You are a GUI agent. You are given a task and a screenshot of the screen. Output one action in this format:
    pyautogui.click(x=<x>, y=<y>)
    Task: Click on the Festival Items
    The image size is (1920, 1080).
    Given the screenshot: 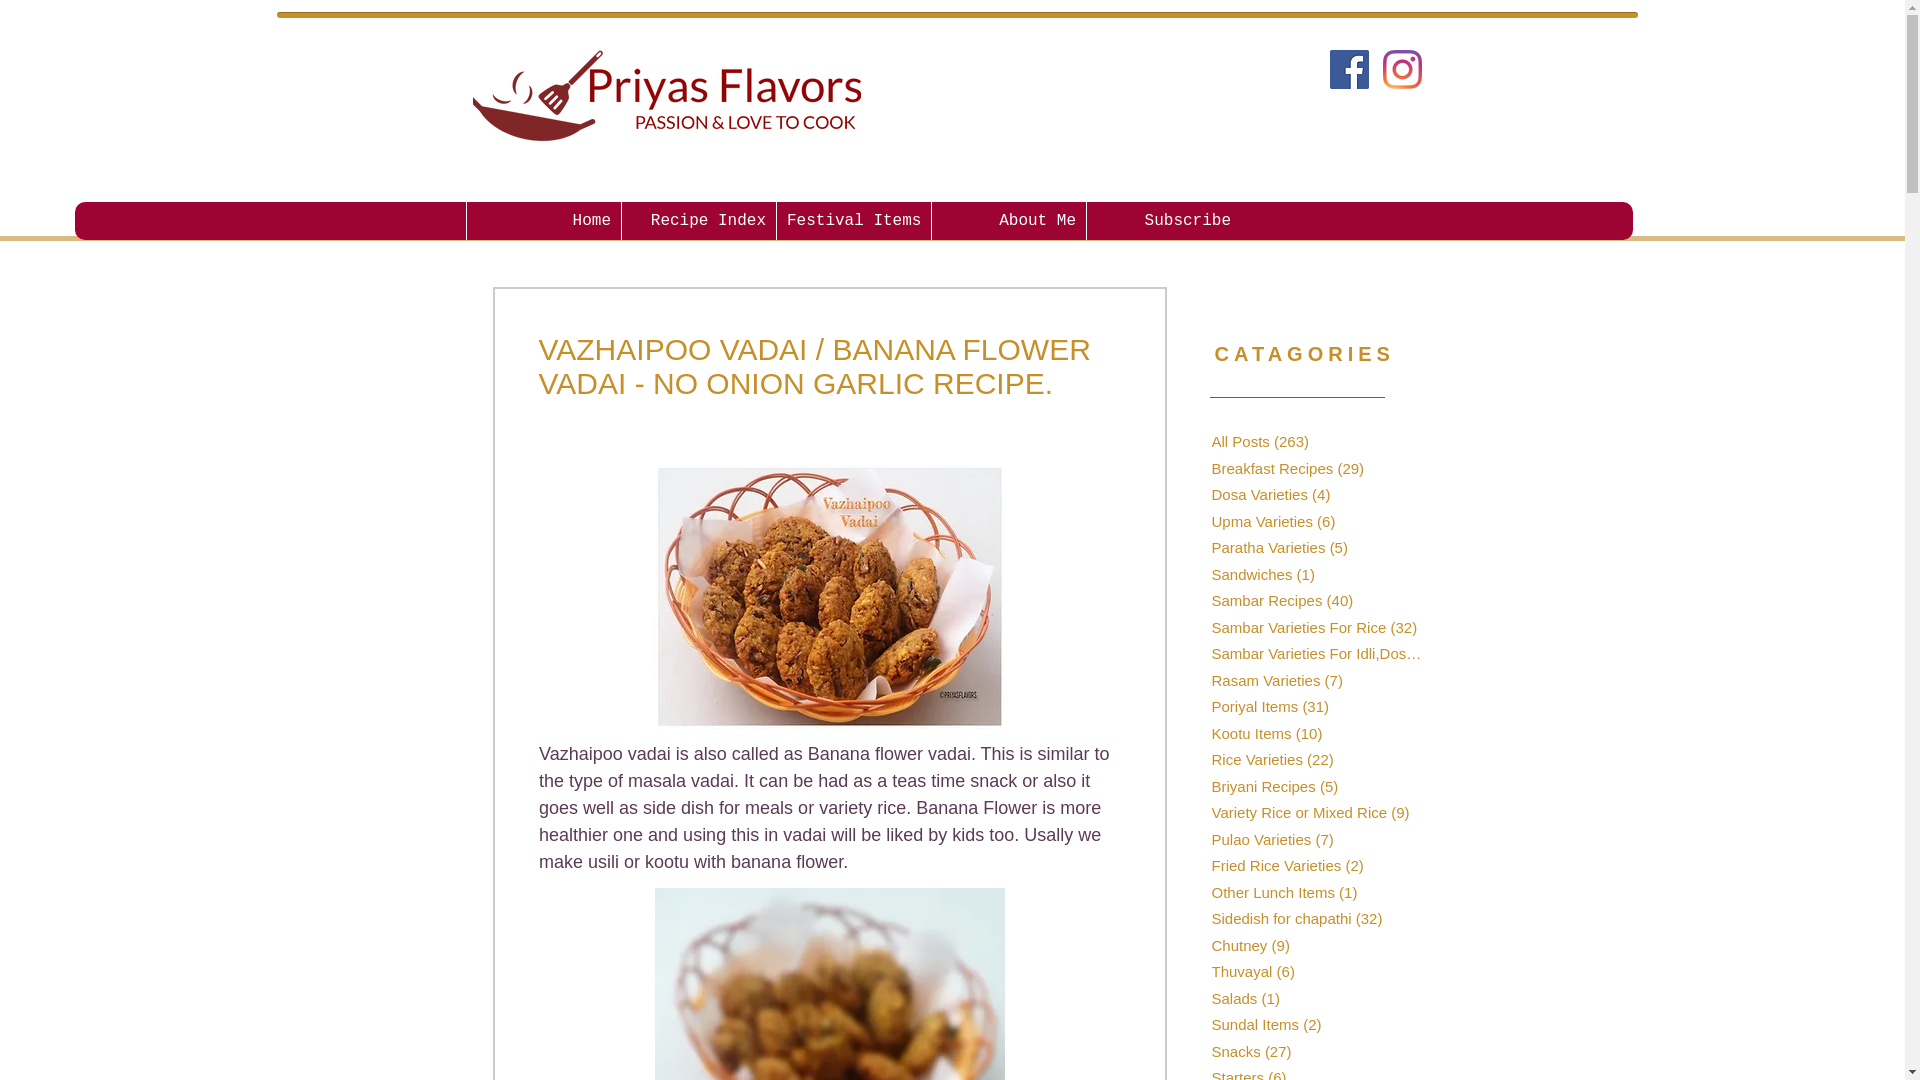 What is the action you would take?
    pyautogui.click(x=853, y=220)
    